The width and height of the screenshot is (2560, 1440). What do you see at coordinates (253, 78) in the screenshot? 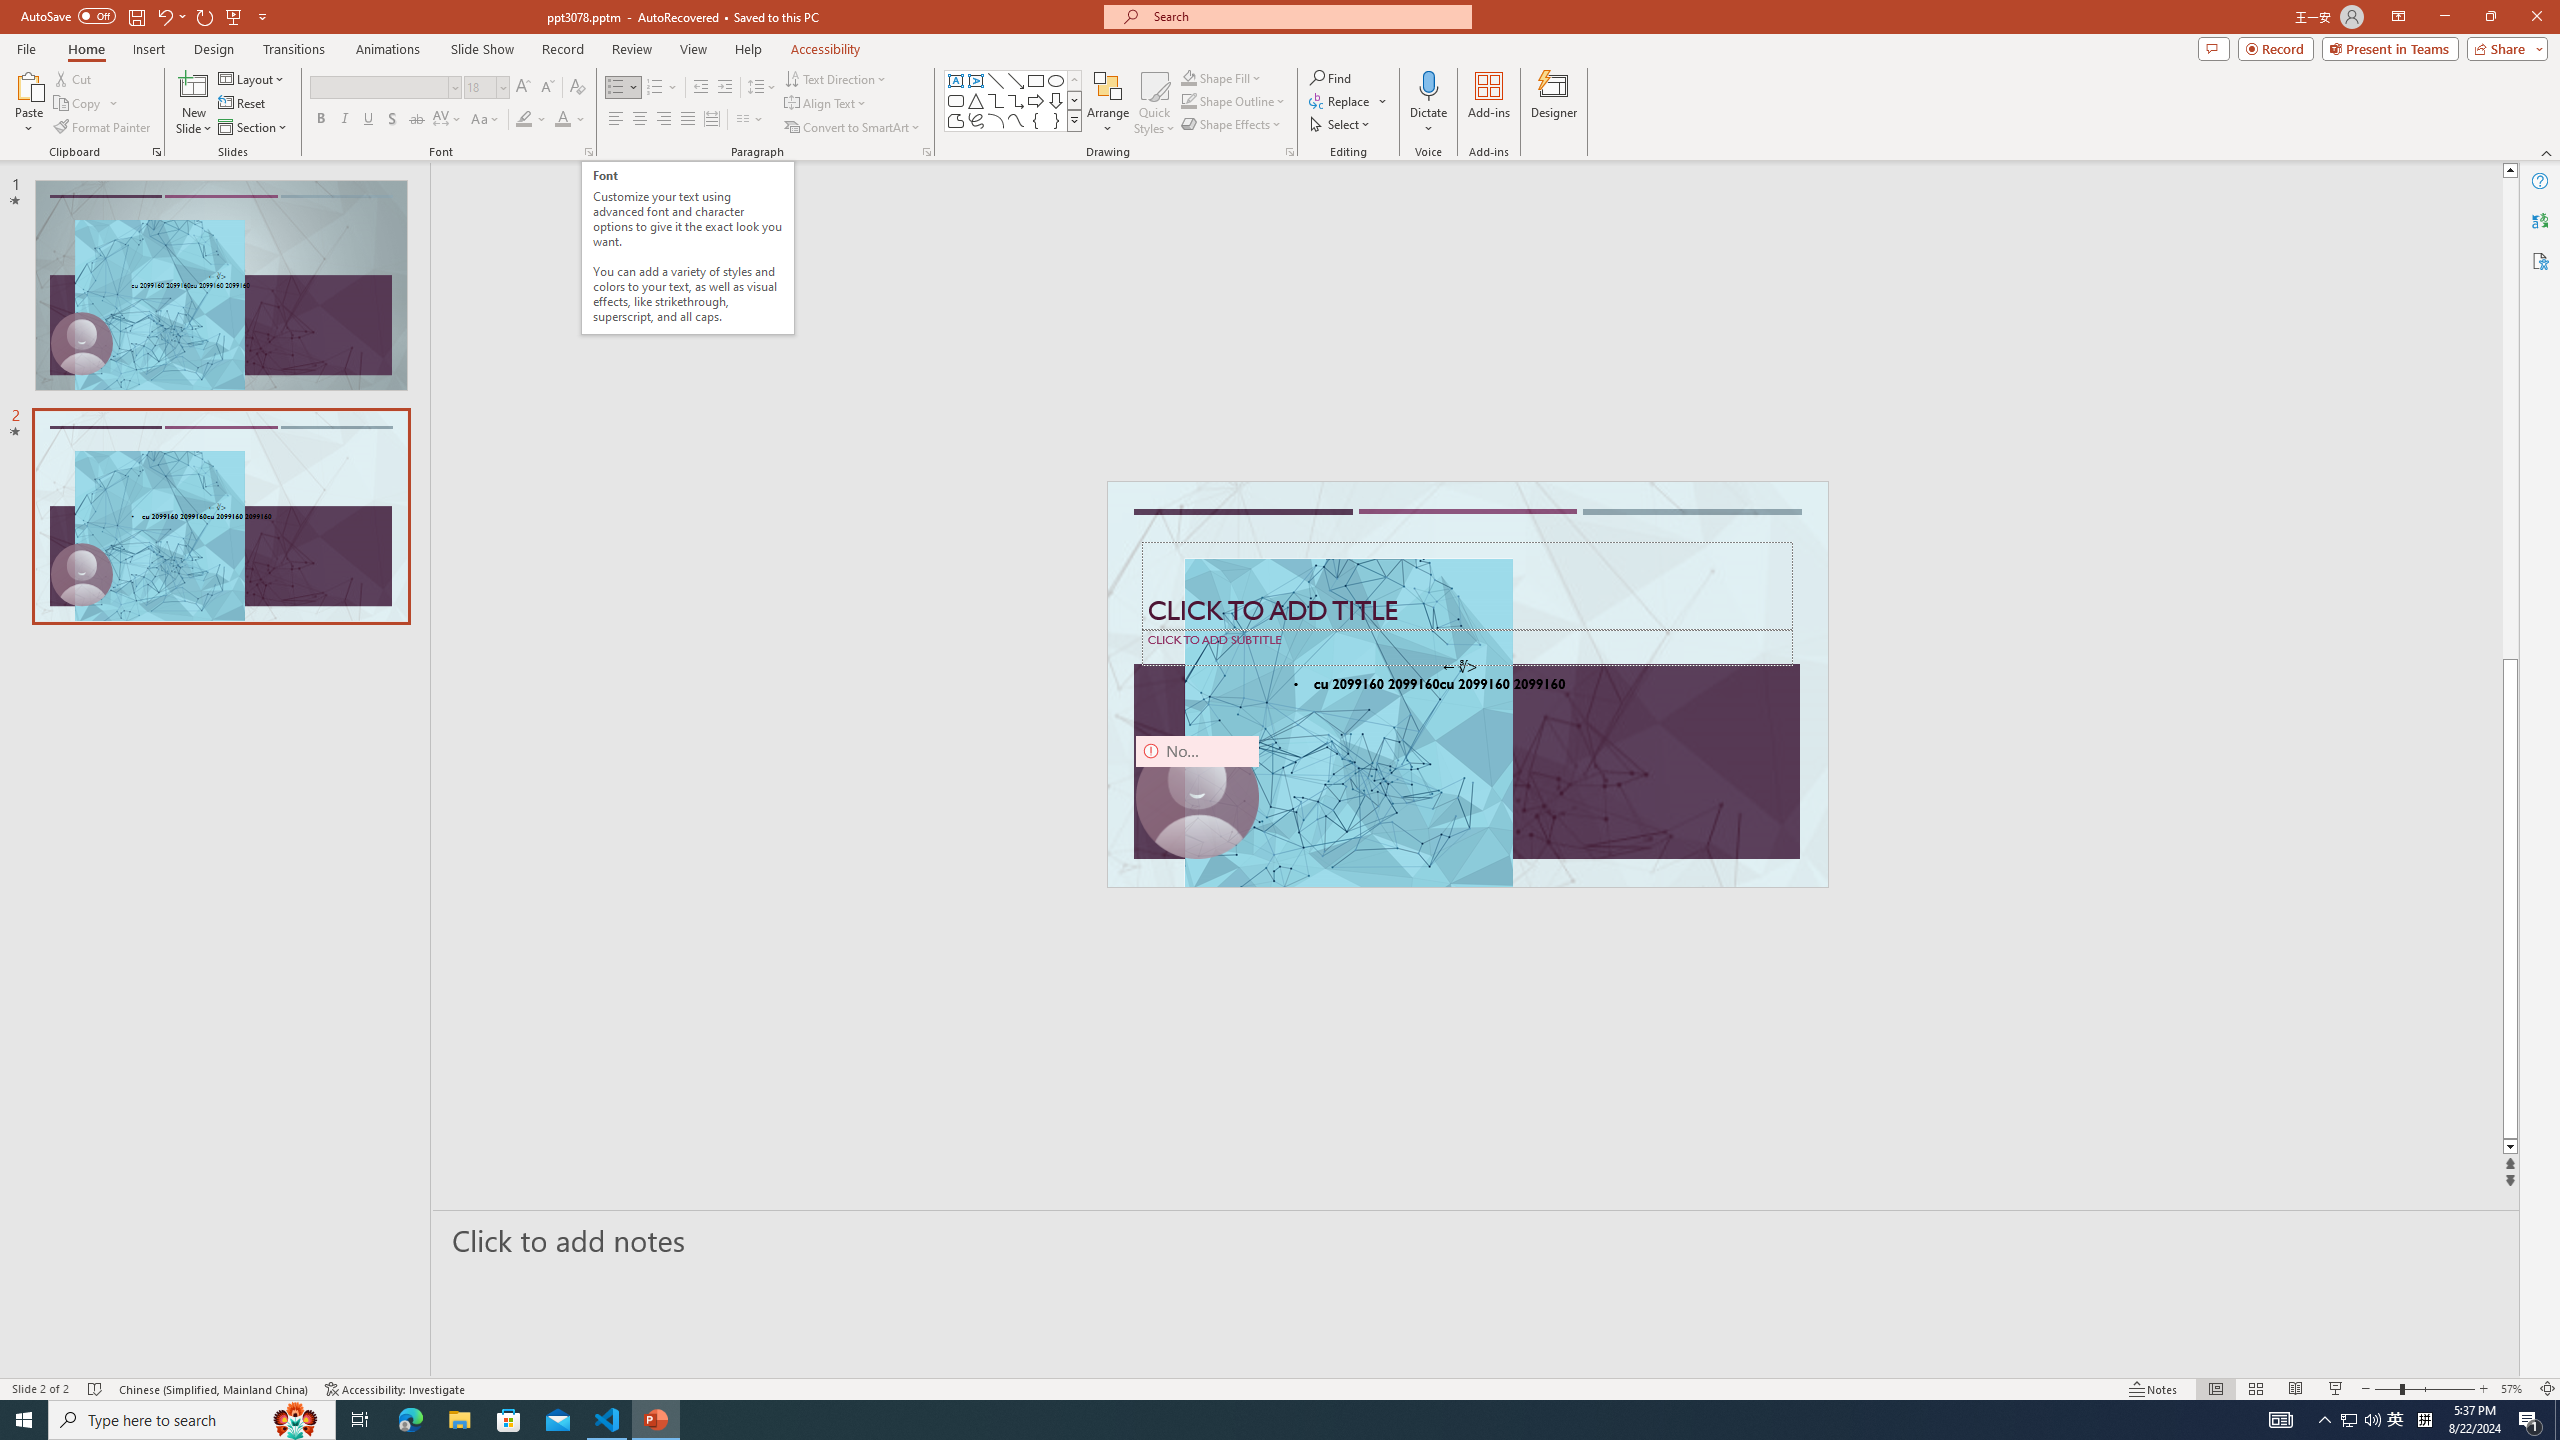
I see `Layout` at bounding box center [253, 78].